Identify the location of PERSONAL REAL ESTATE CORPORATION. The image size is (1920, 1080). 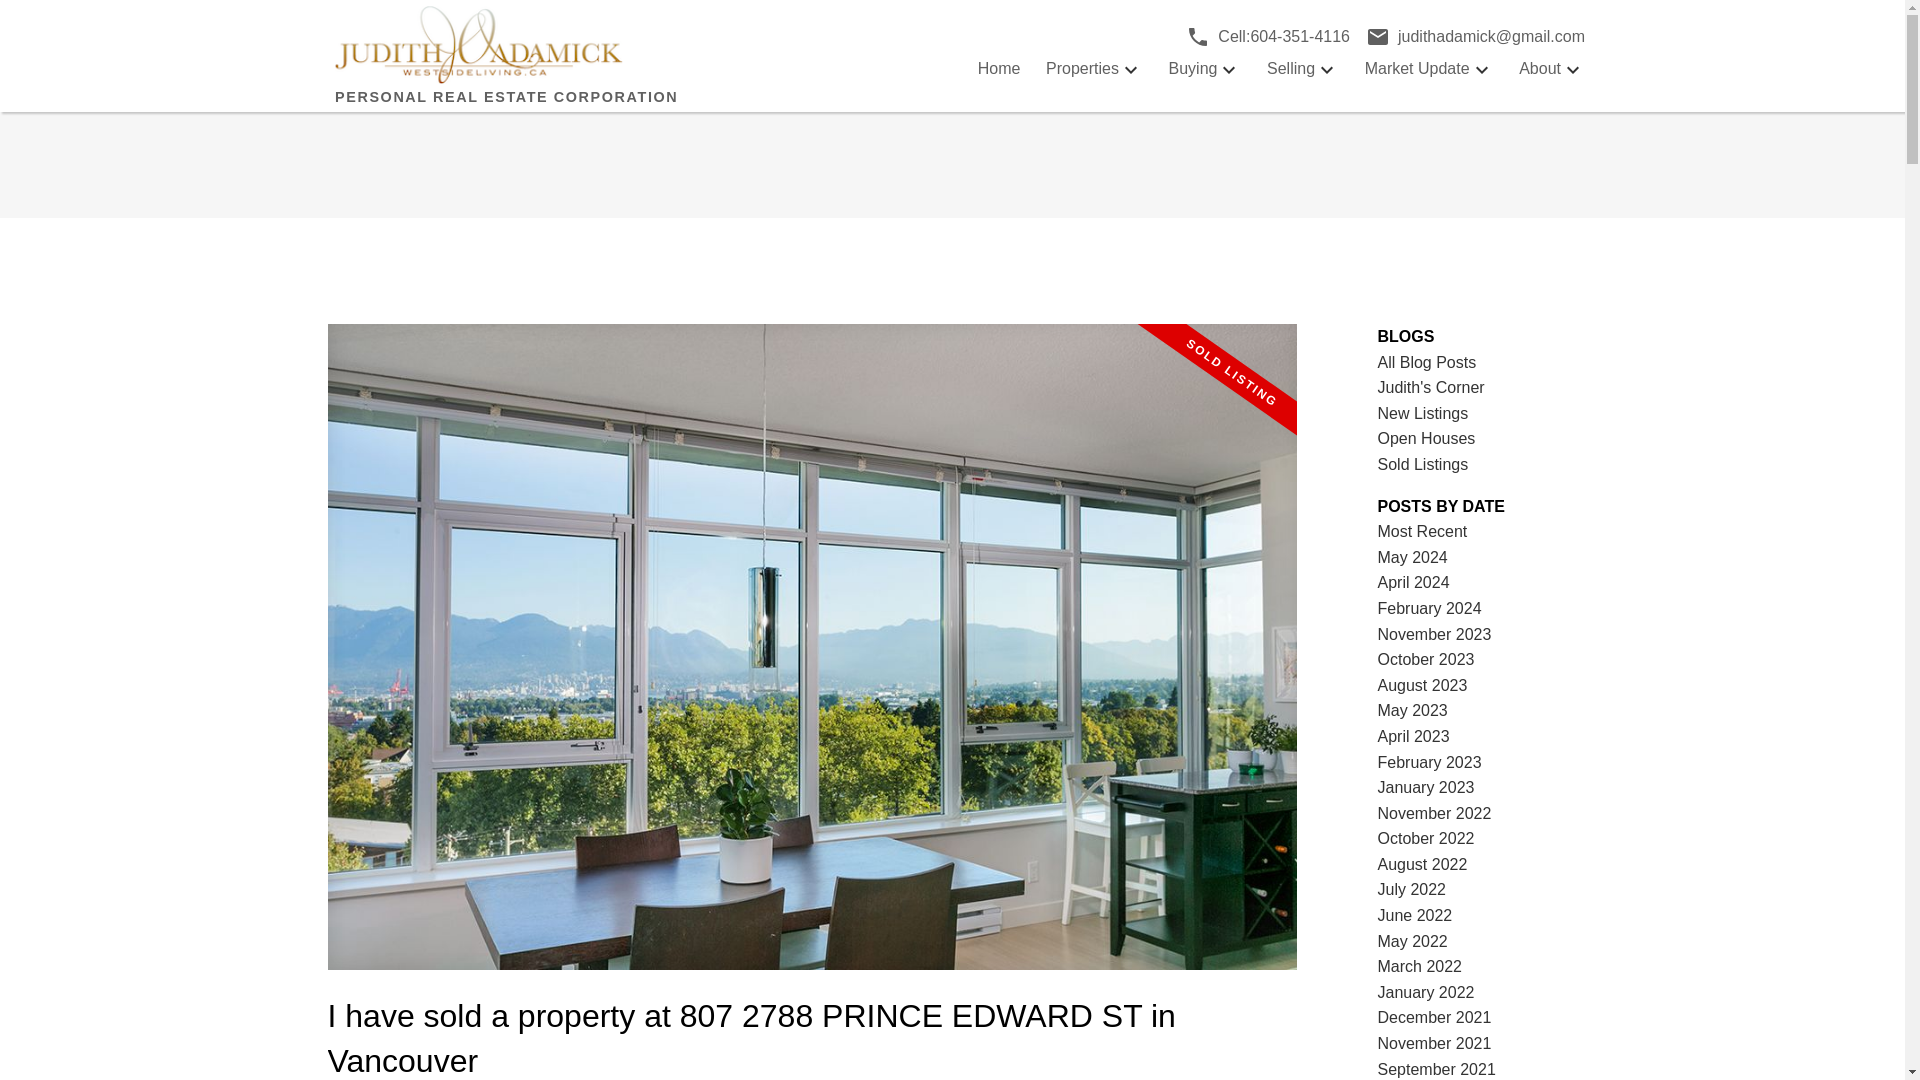
(578, 56).